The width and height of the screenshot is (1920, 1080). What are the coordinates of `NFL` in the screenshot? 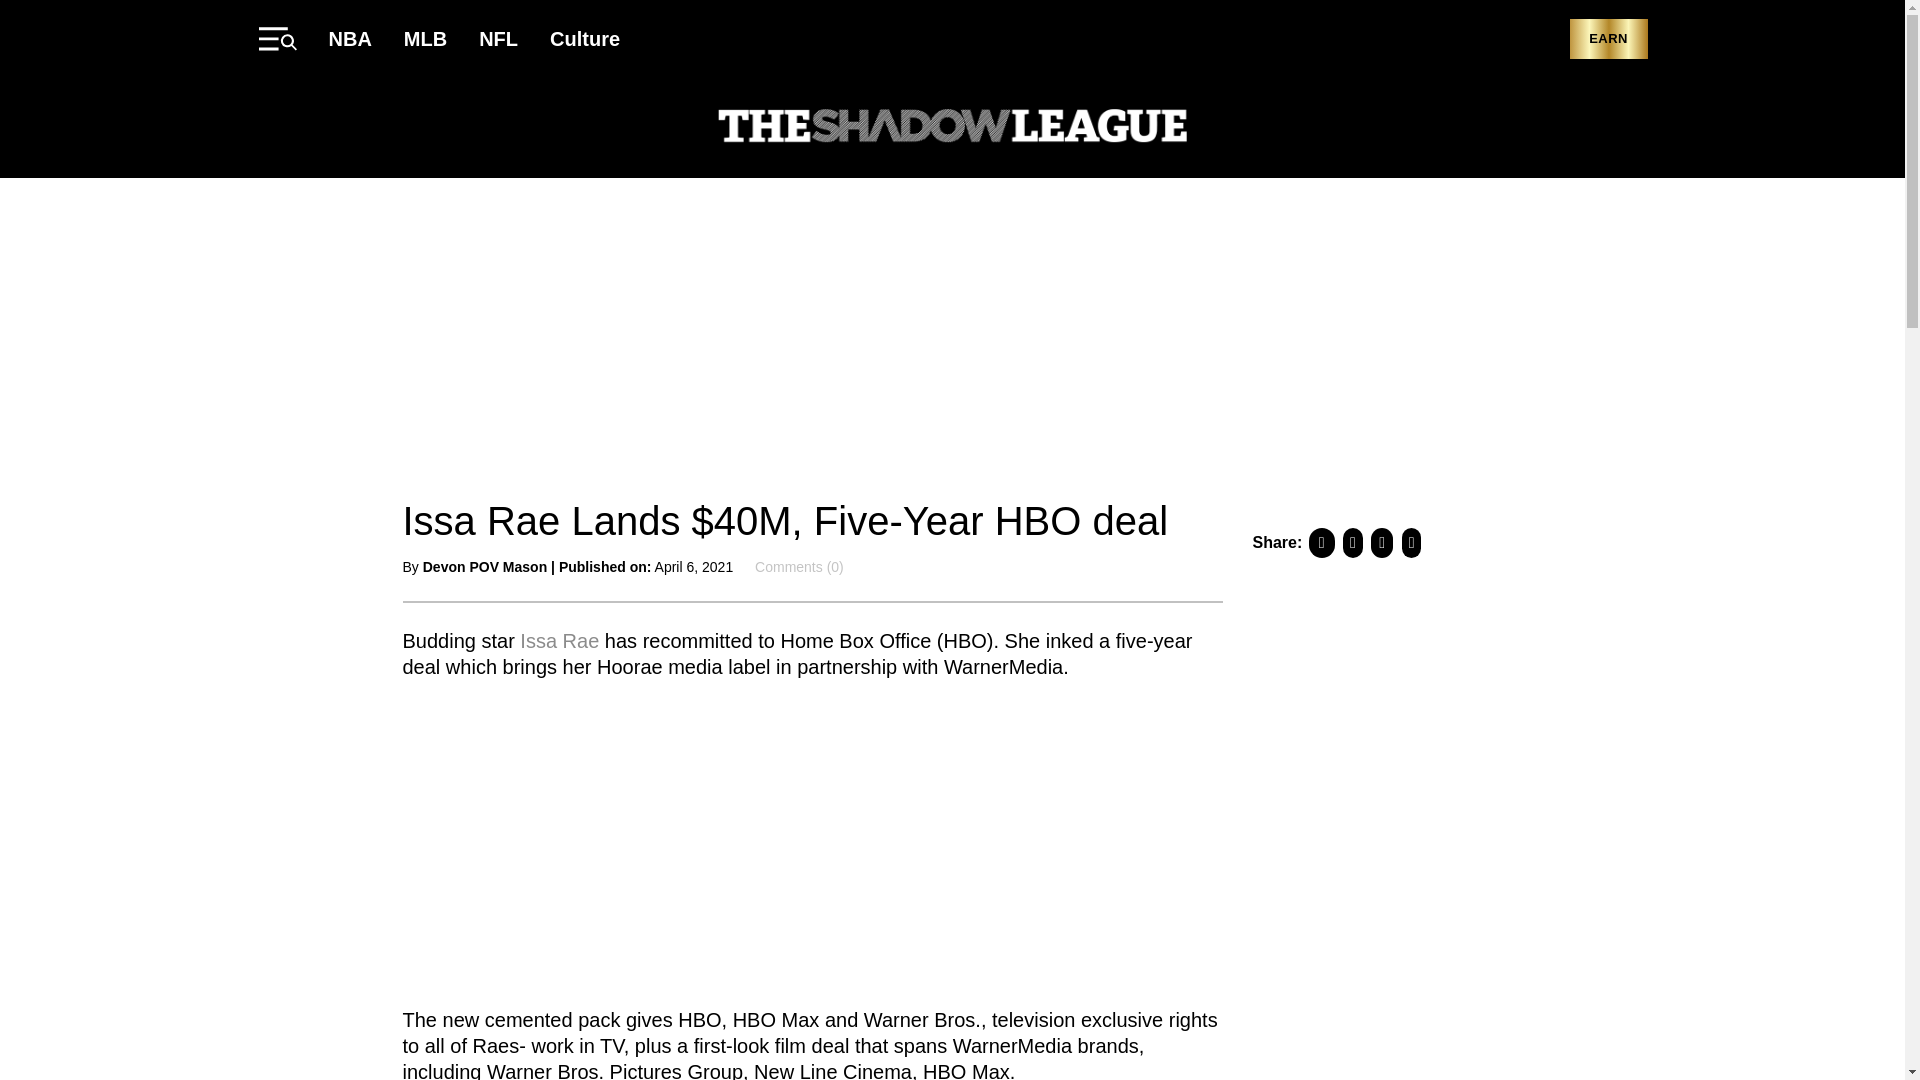 It's located at (498, 38).